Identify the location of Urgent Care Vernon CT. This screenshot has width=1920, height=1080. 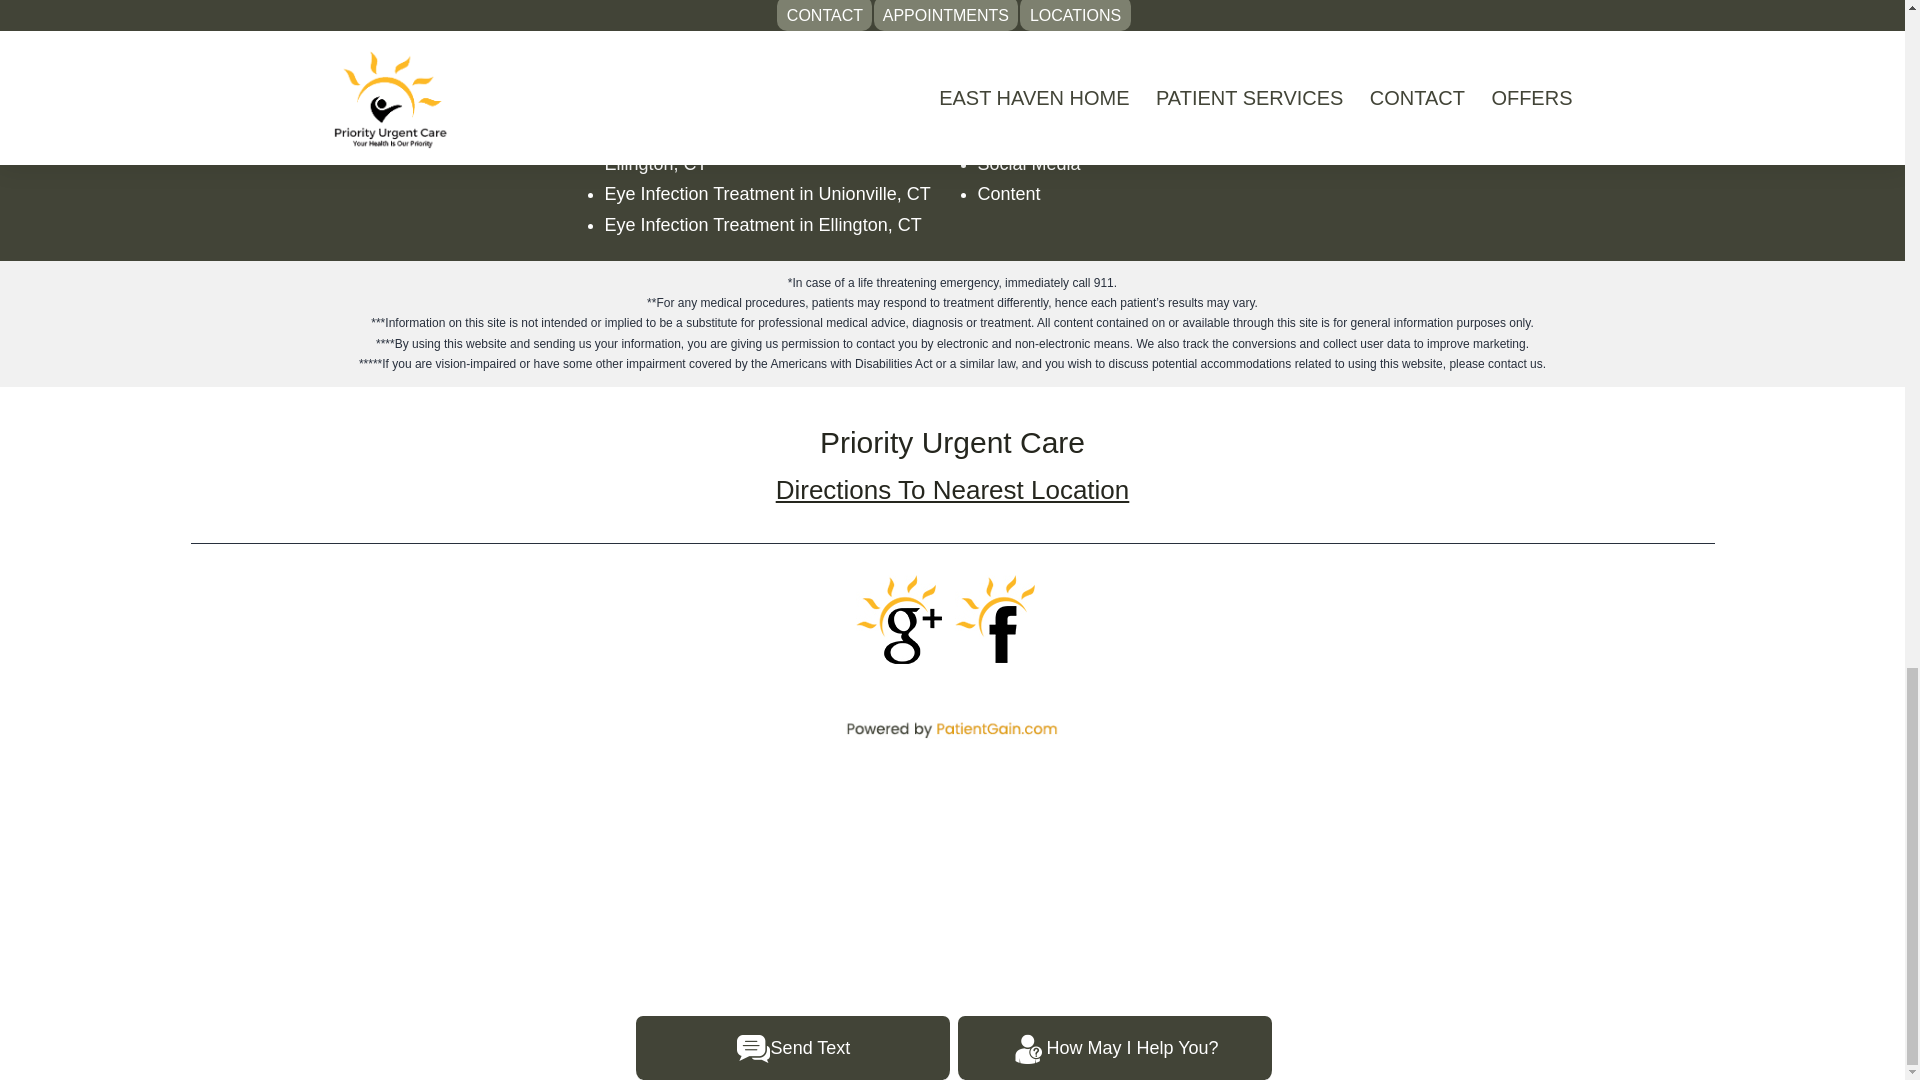
(698, 10).